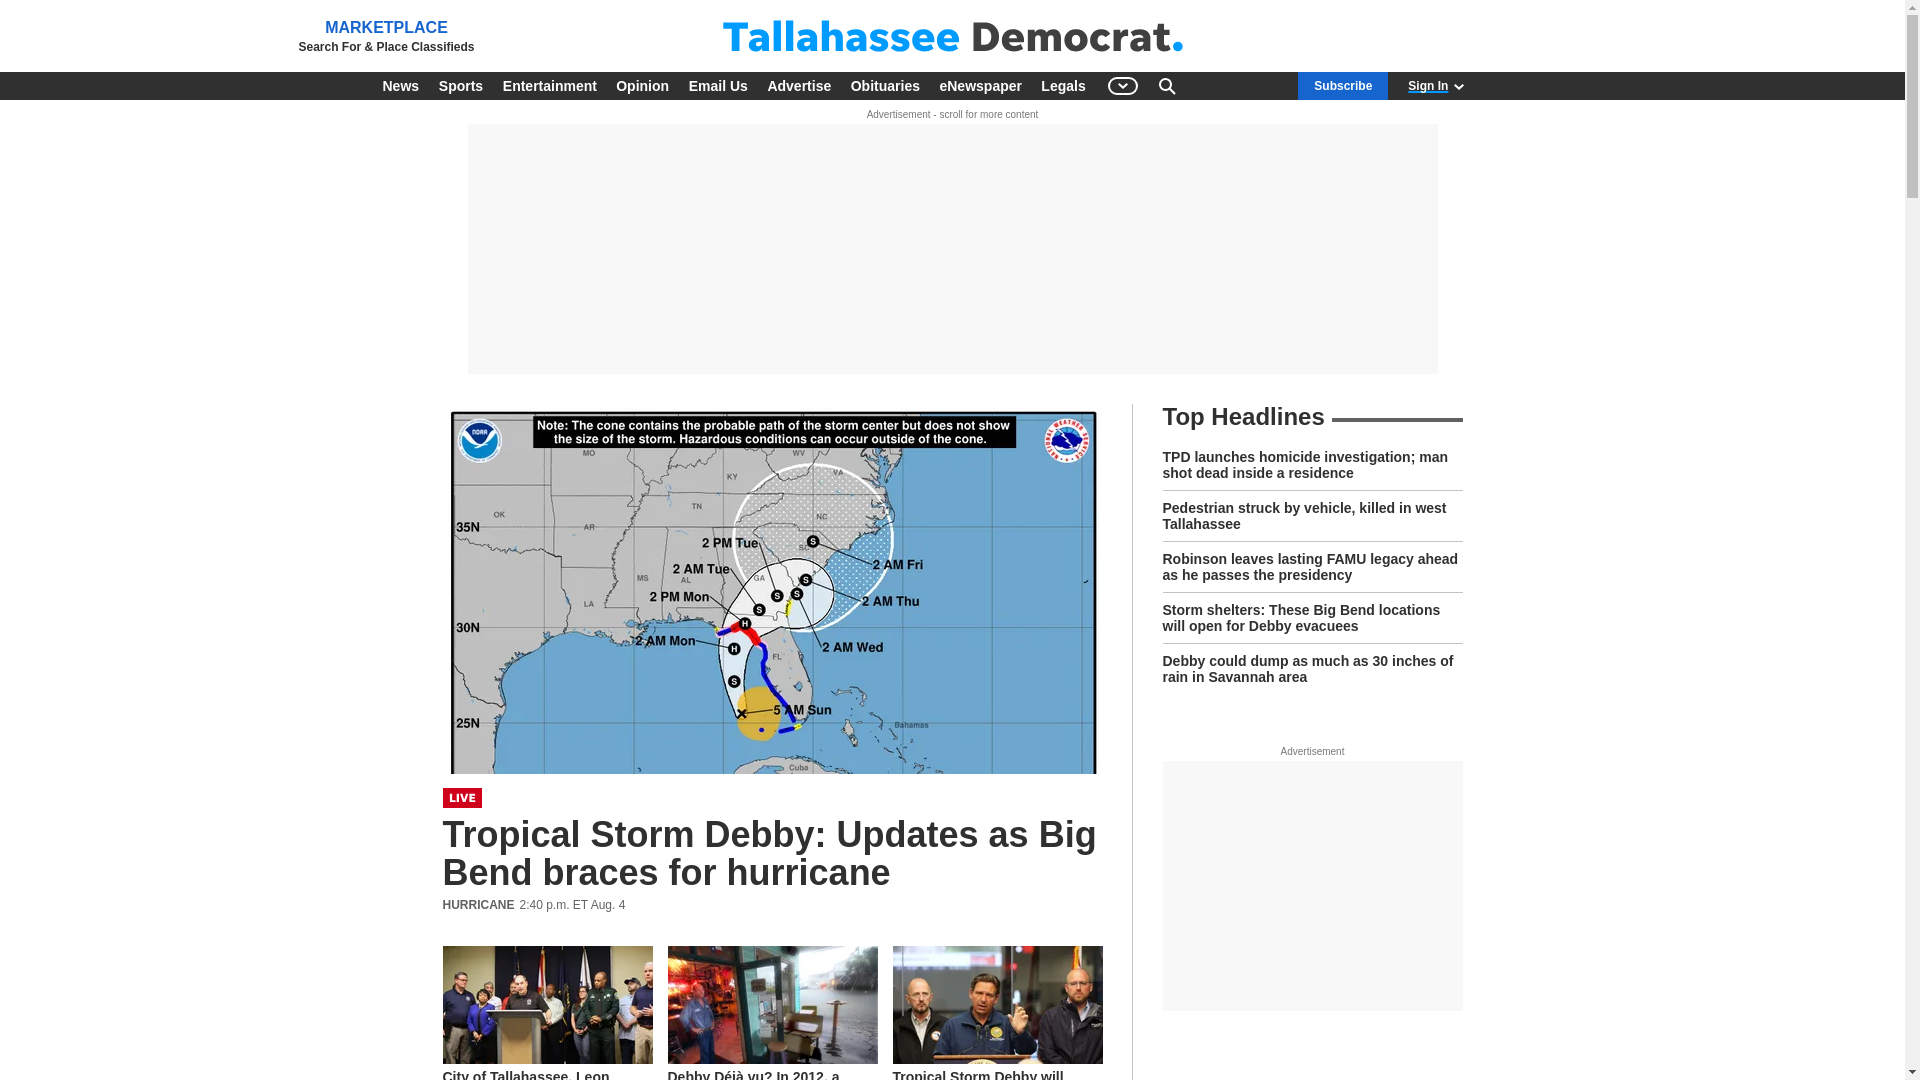 Image resolution: width=1920 pixels, height=1080 pixels. What do you see at coordinates (1062, 86) in the screenshot?
I see `Legals` at bounding box center [1062, 86].